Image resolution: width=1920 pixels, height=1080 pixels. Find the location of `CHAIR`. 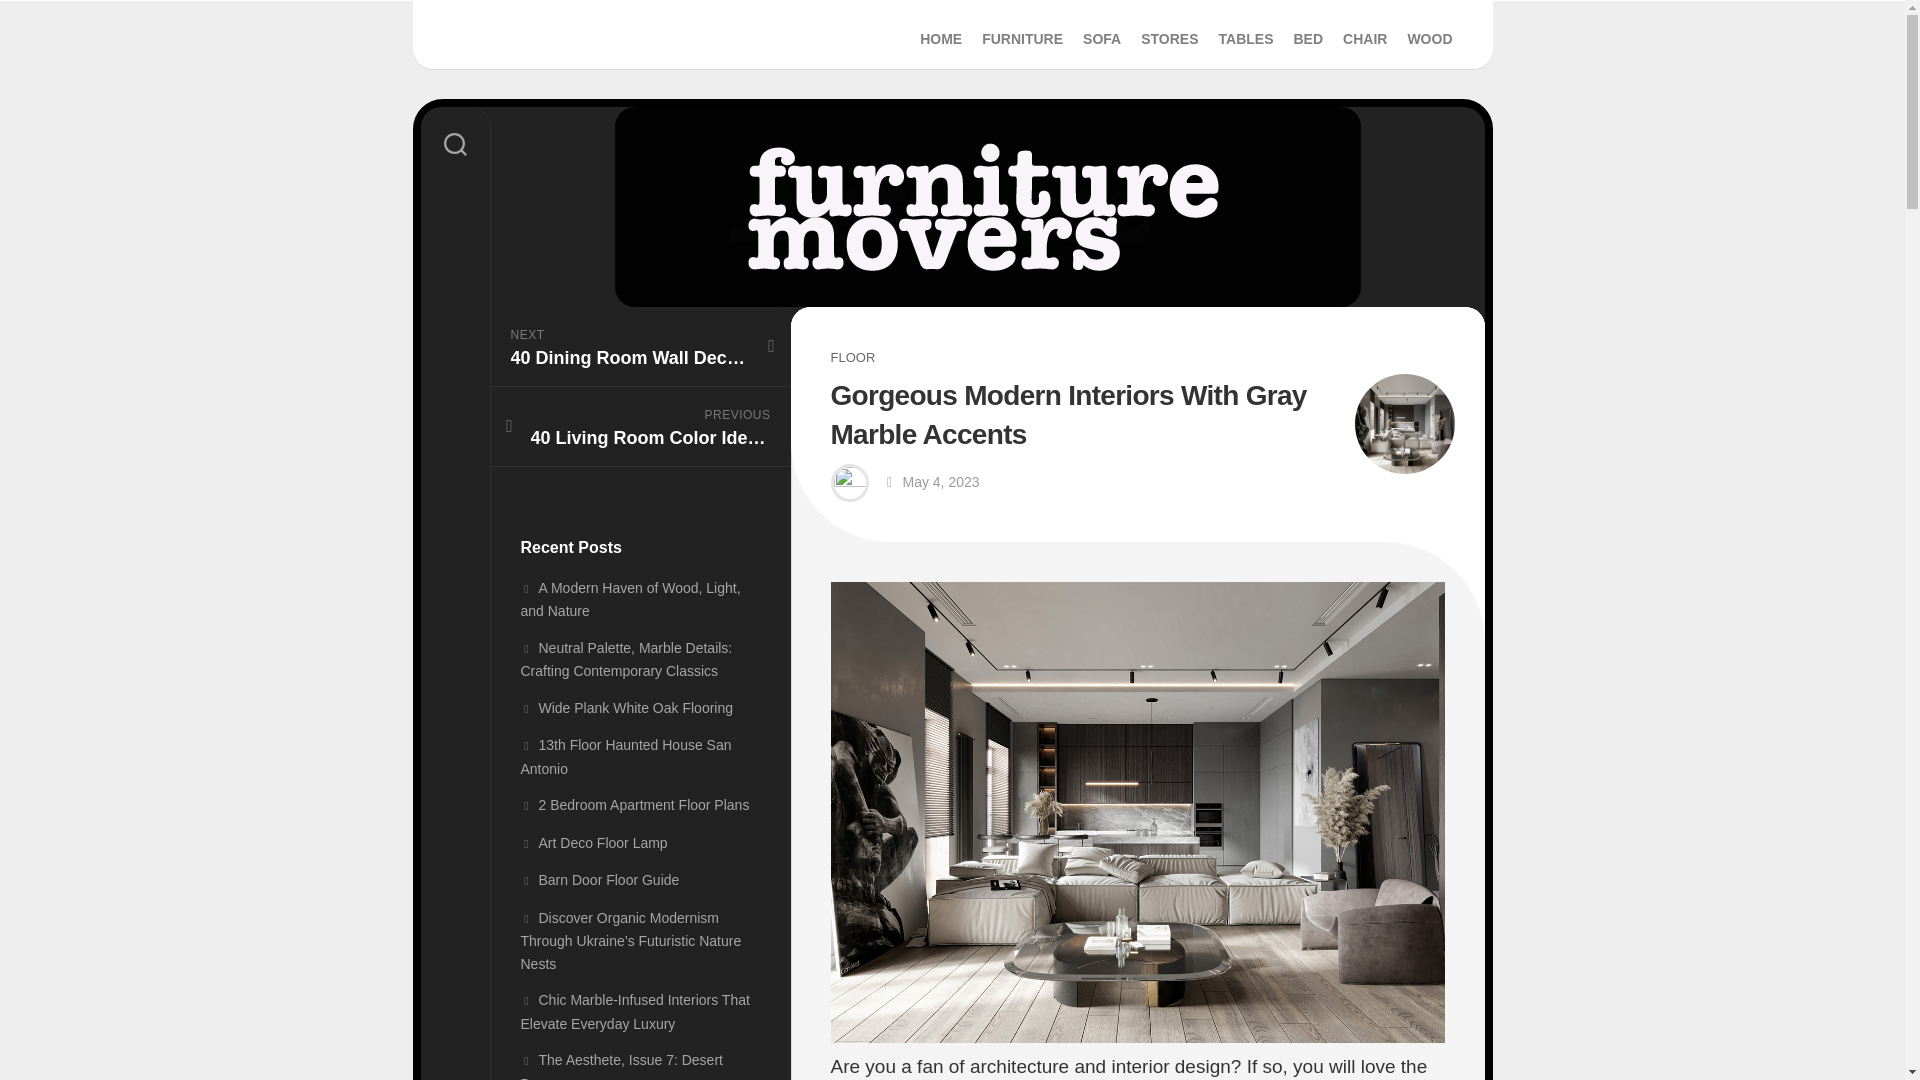

CHAIR is located at coordinates (1169, 38).